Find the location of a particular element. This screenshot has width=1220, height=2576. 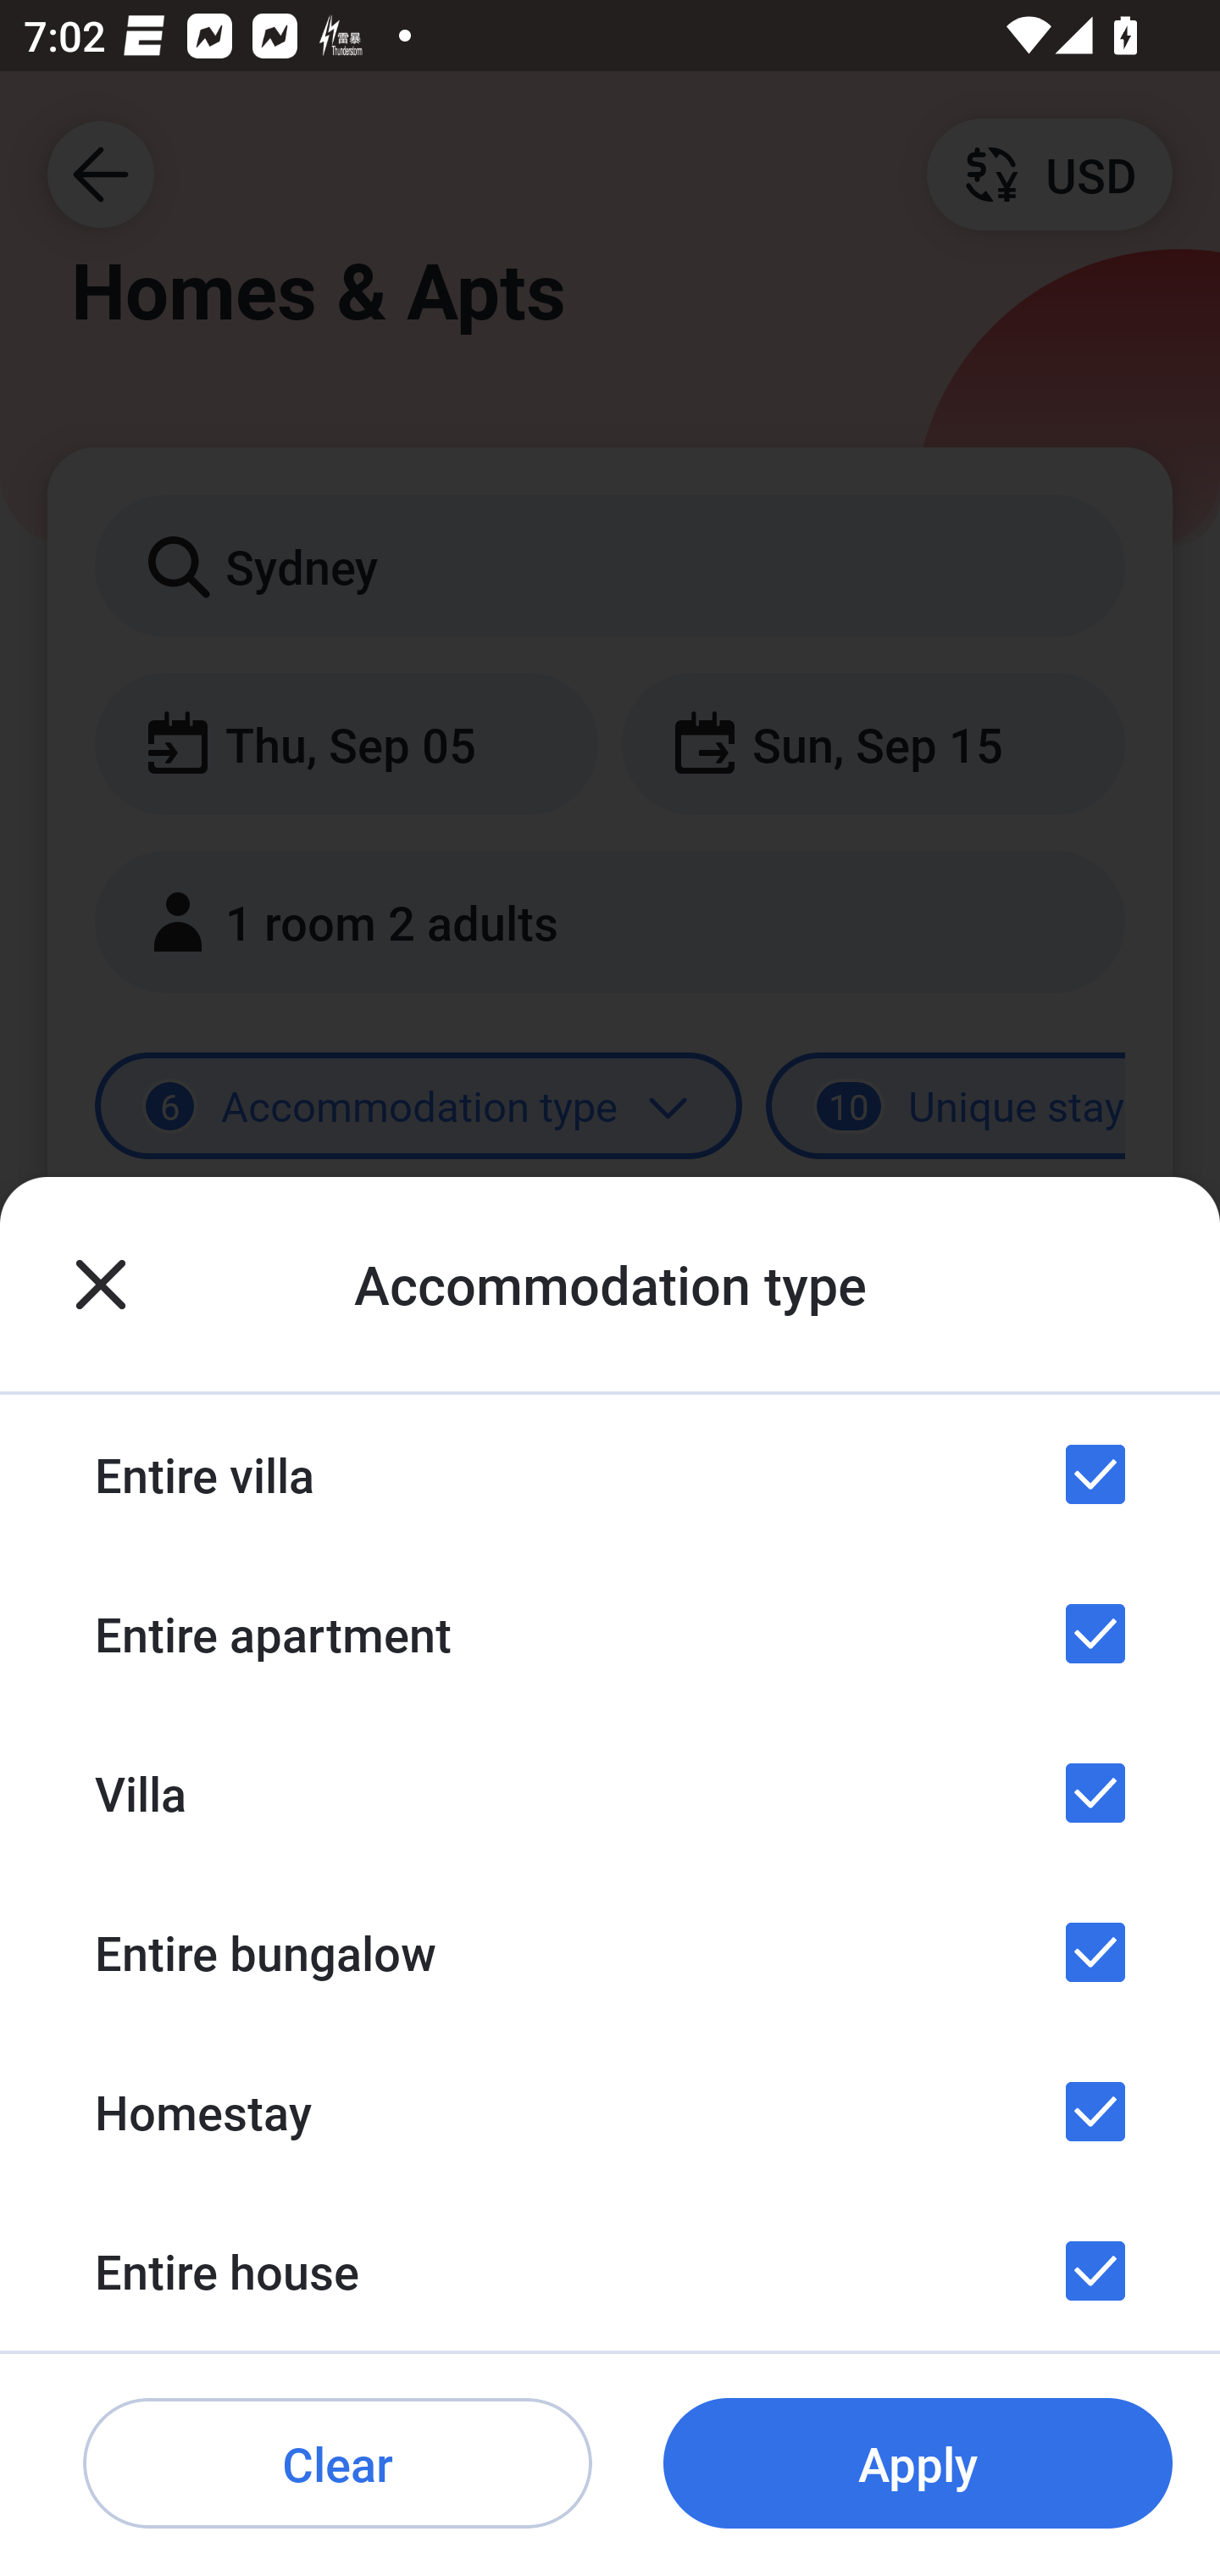

Entire bungalow is located at coordinates (610, 1952).